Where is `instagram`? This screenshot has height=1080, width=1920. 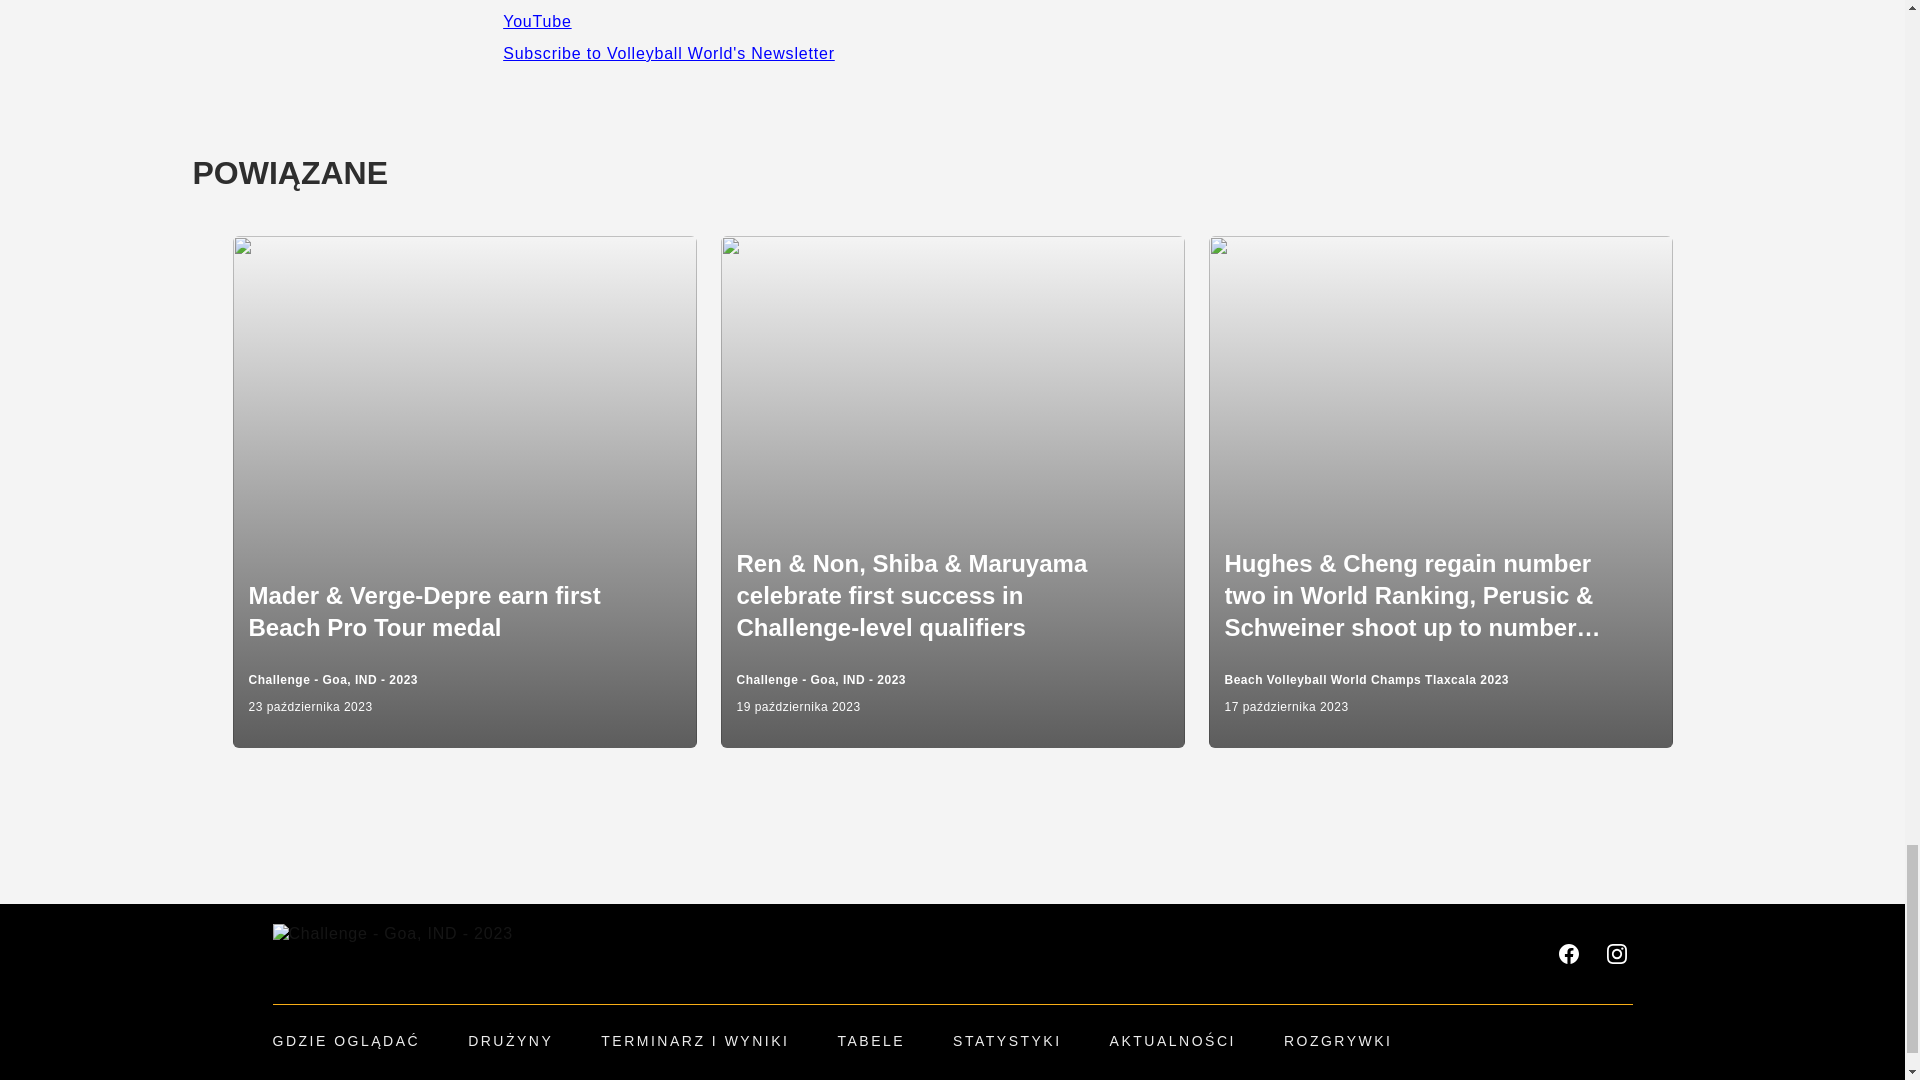 instagram is located at coordinates (1616, 954).